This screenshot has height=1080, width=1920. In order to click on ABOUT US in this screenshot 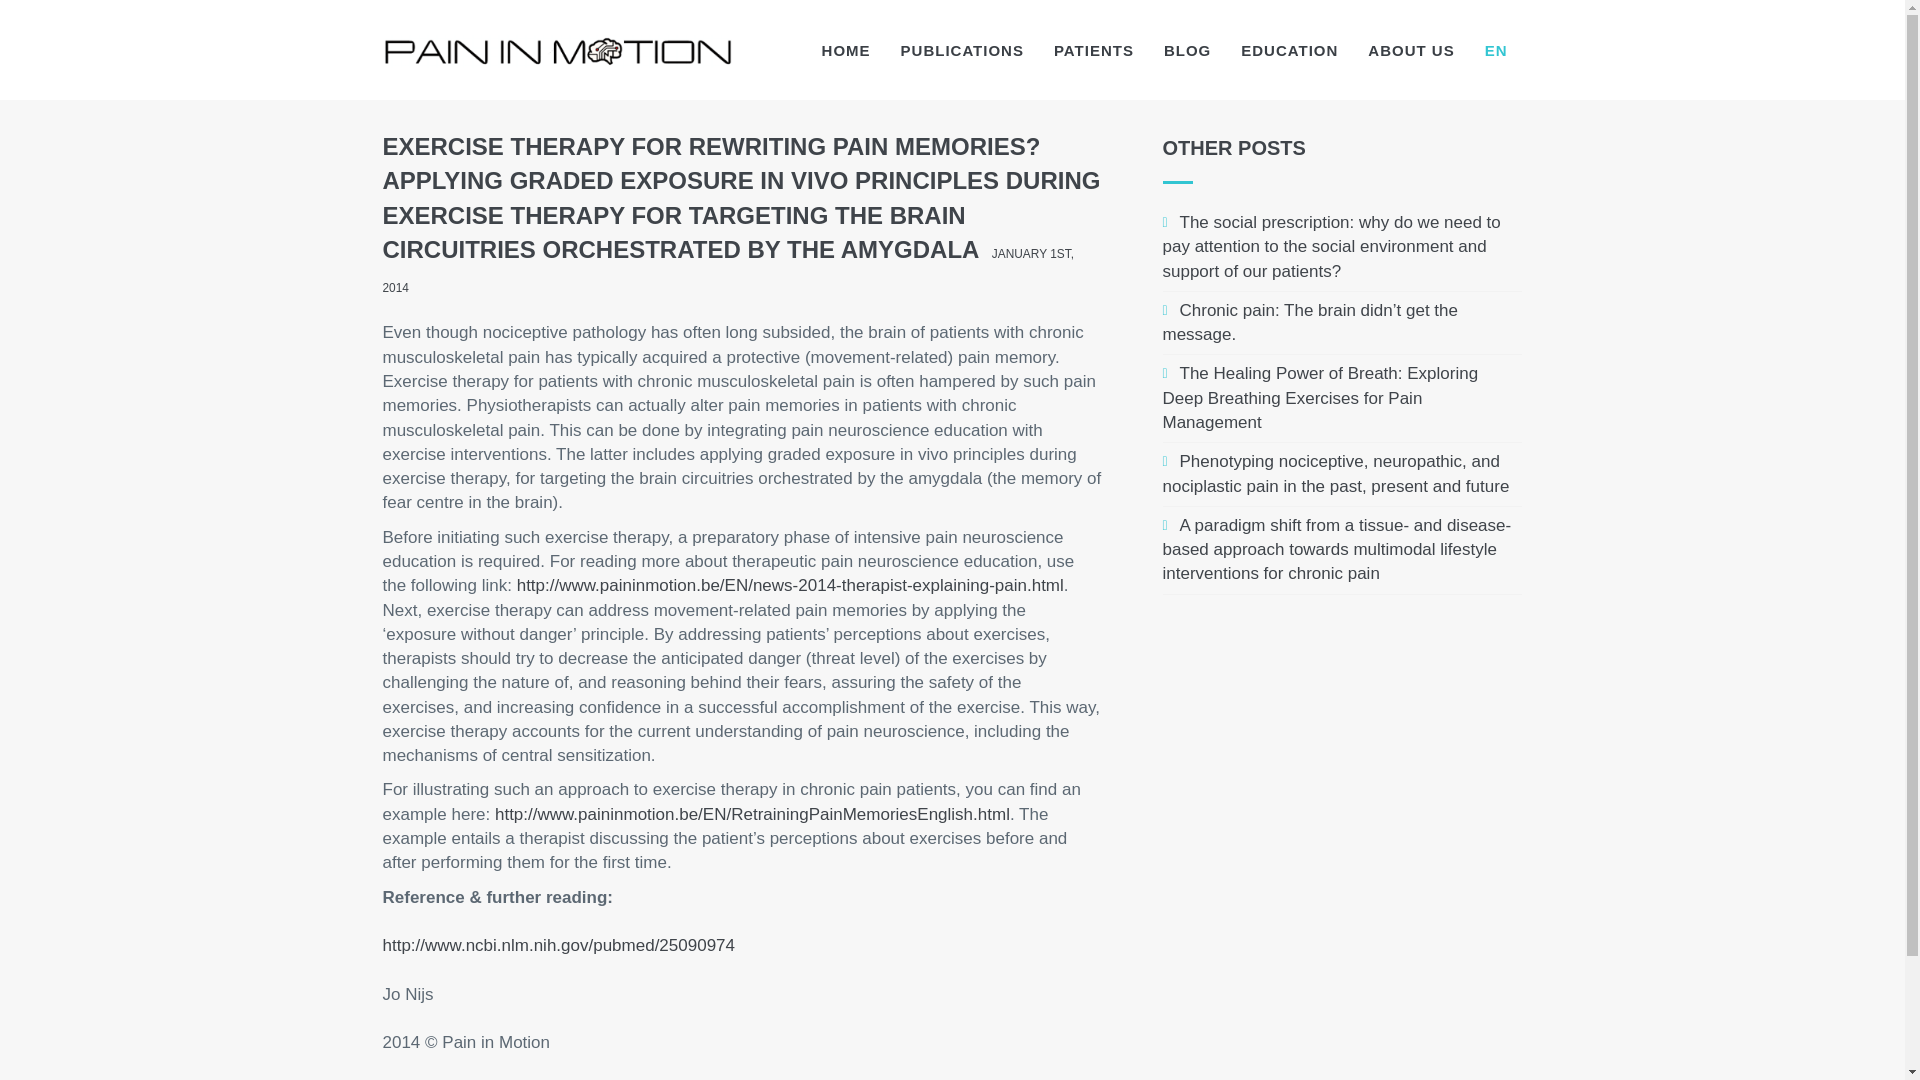, I will do `click(1410, 50)`.